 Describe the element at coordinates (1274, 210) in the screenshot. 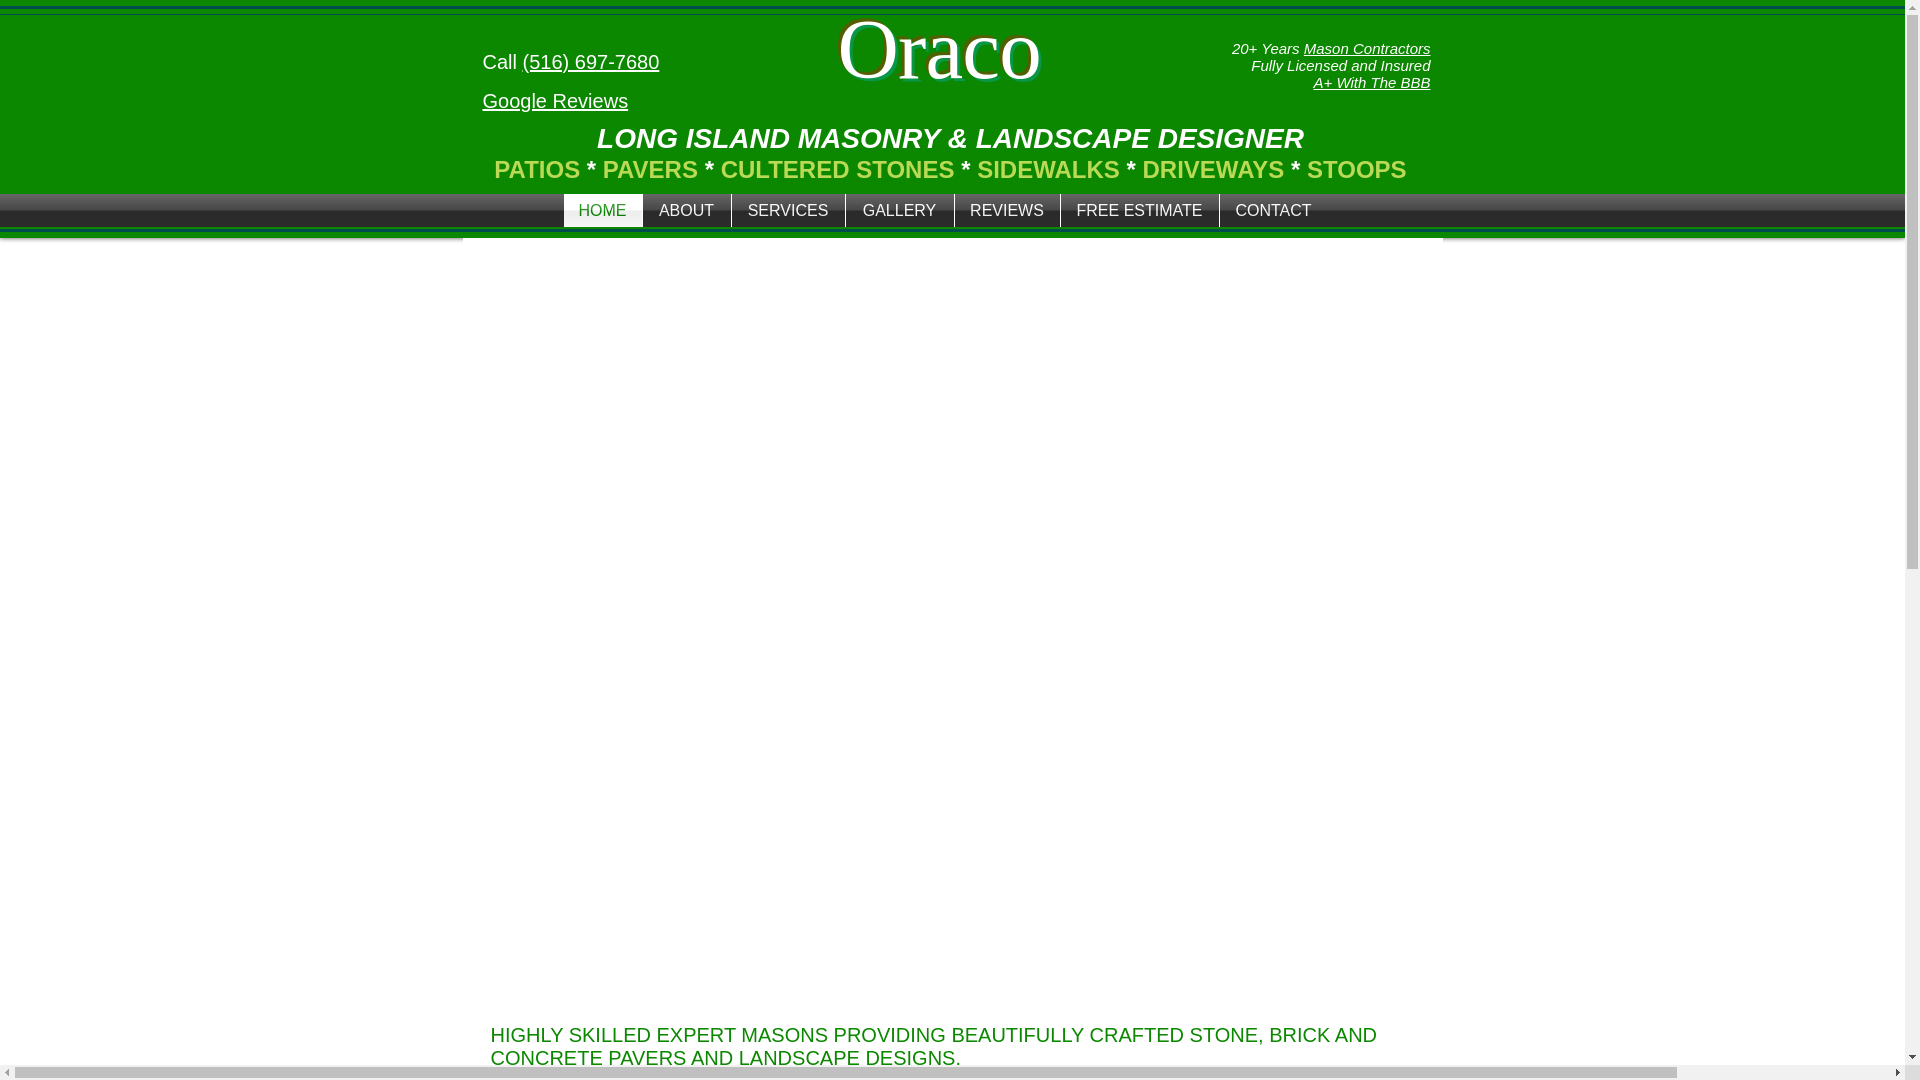

I see `CONTACT` at that location.